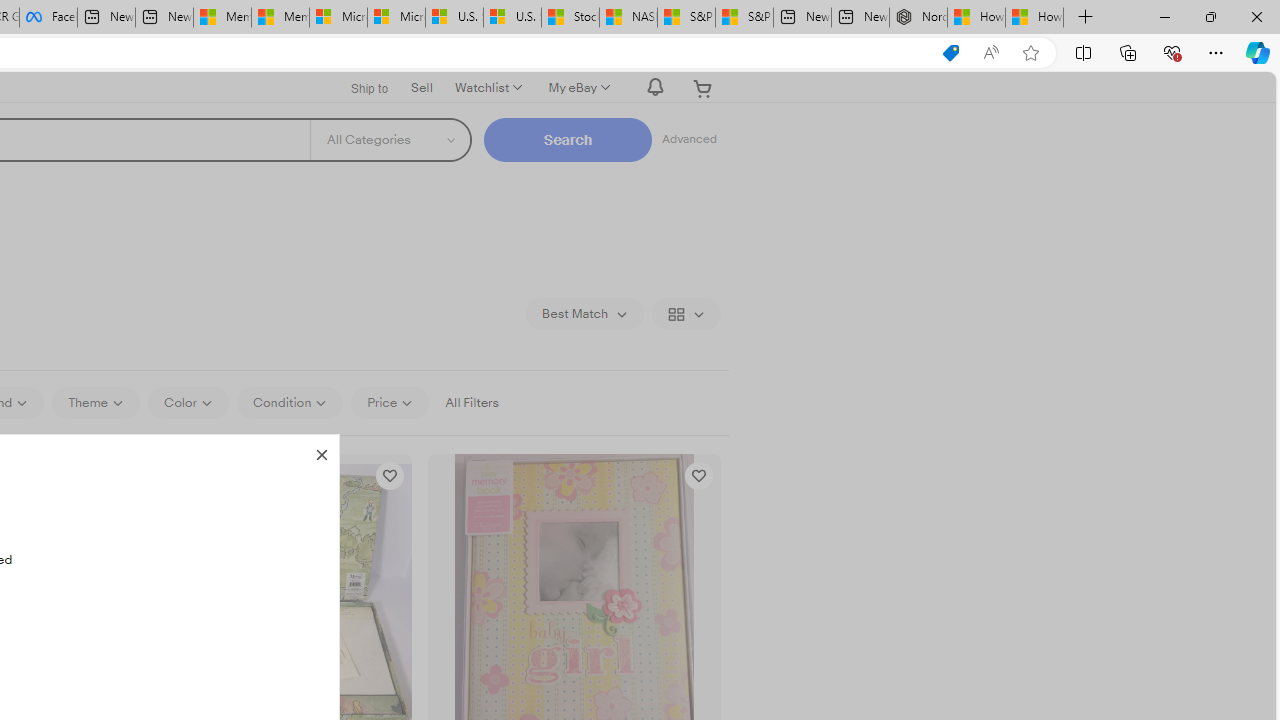  Describe the element at coordinates (950, 53) in the screenshot. I see `This site has coupons! Shopping in Microsoft Edge` at that location.